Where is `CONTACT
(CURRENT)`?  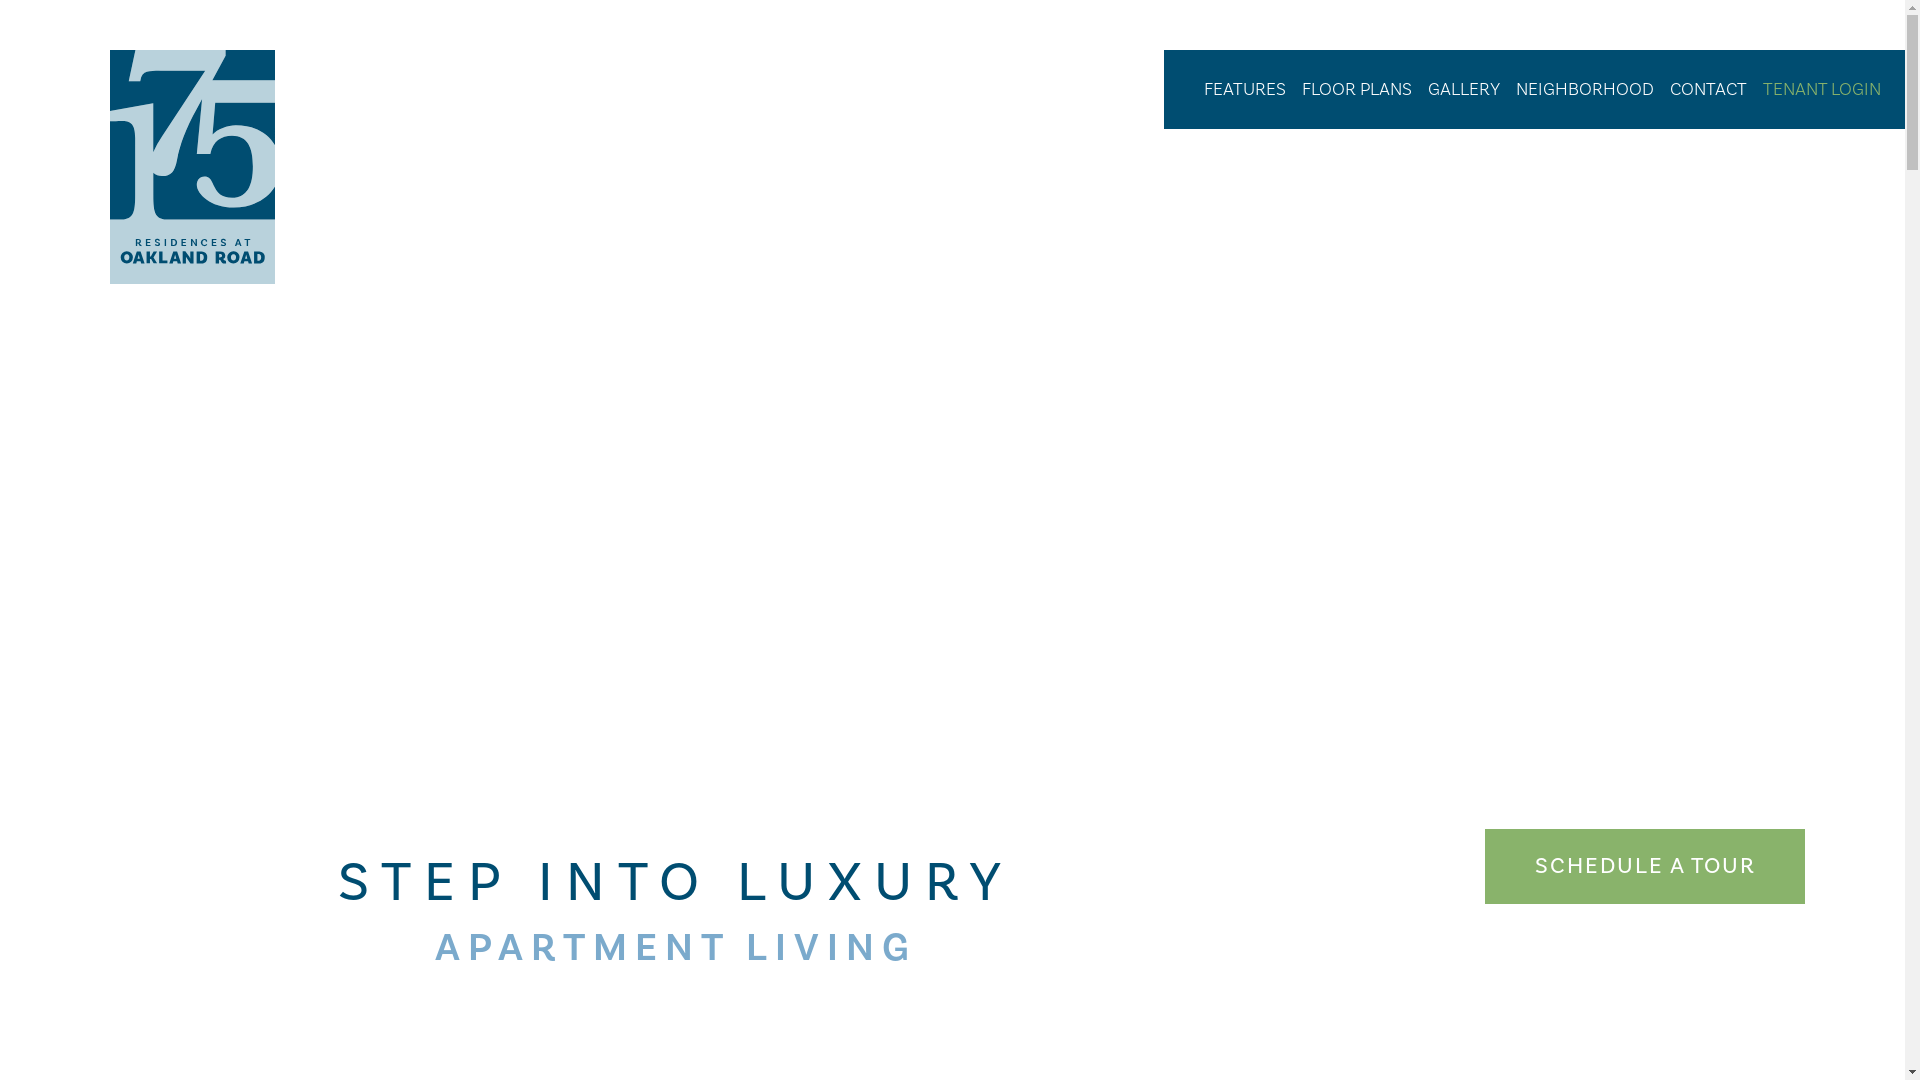
CONTACT
(CURRENT) is located at coordinates (1708, 90).